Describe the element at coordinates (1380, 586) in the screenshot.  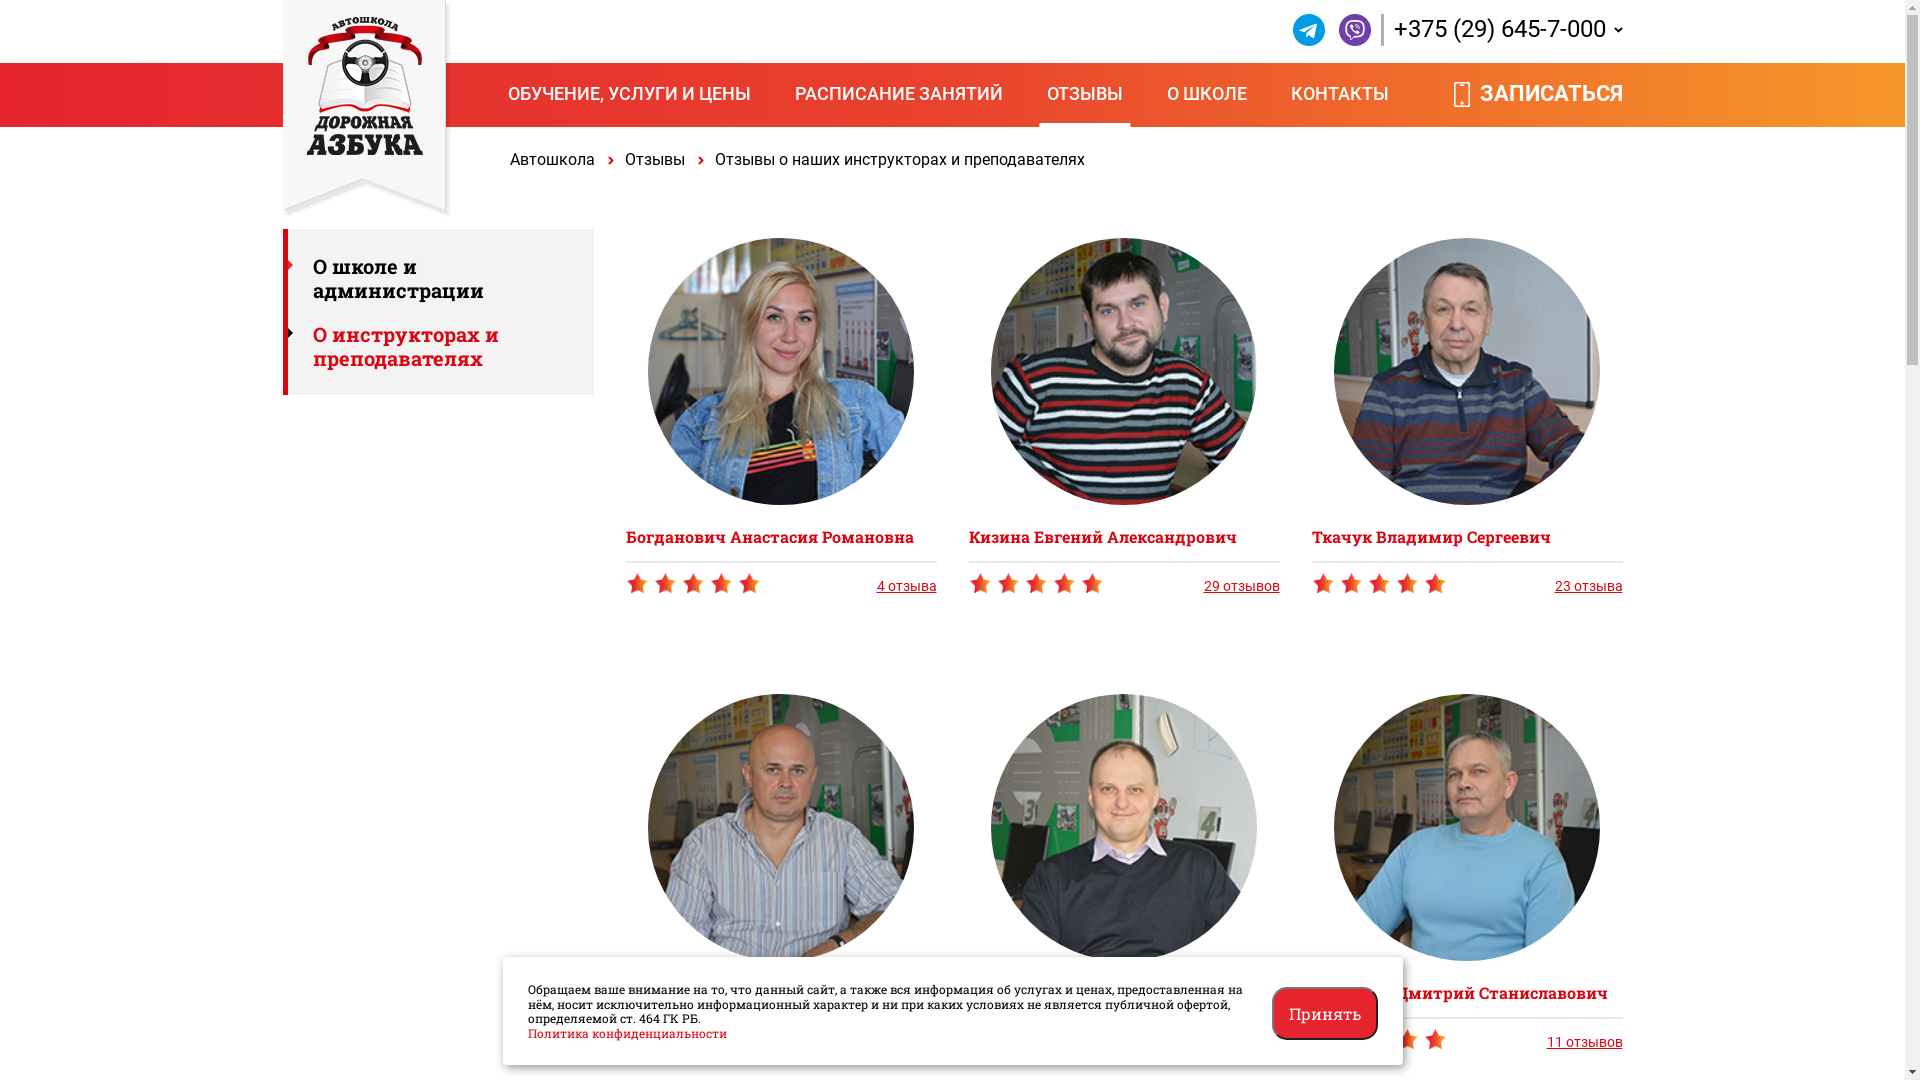
I see `gorgeous` at that location.